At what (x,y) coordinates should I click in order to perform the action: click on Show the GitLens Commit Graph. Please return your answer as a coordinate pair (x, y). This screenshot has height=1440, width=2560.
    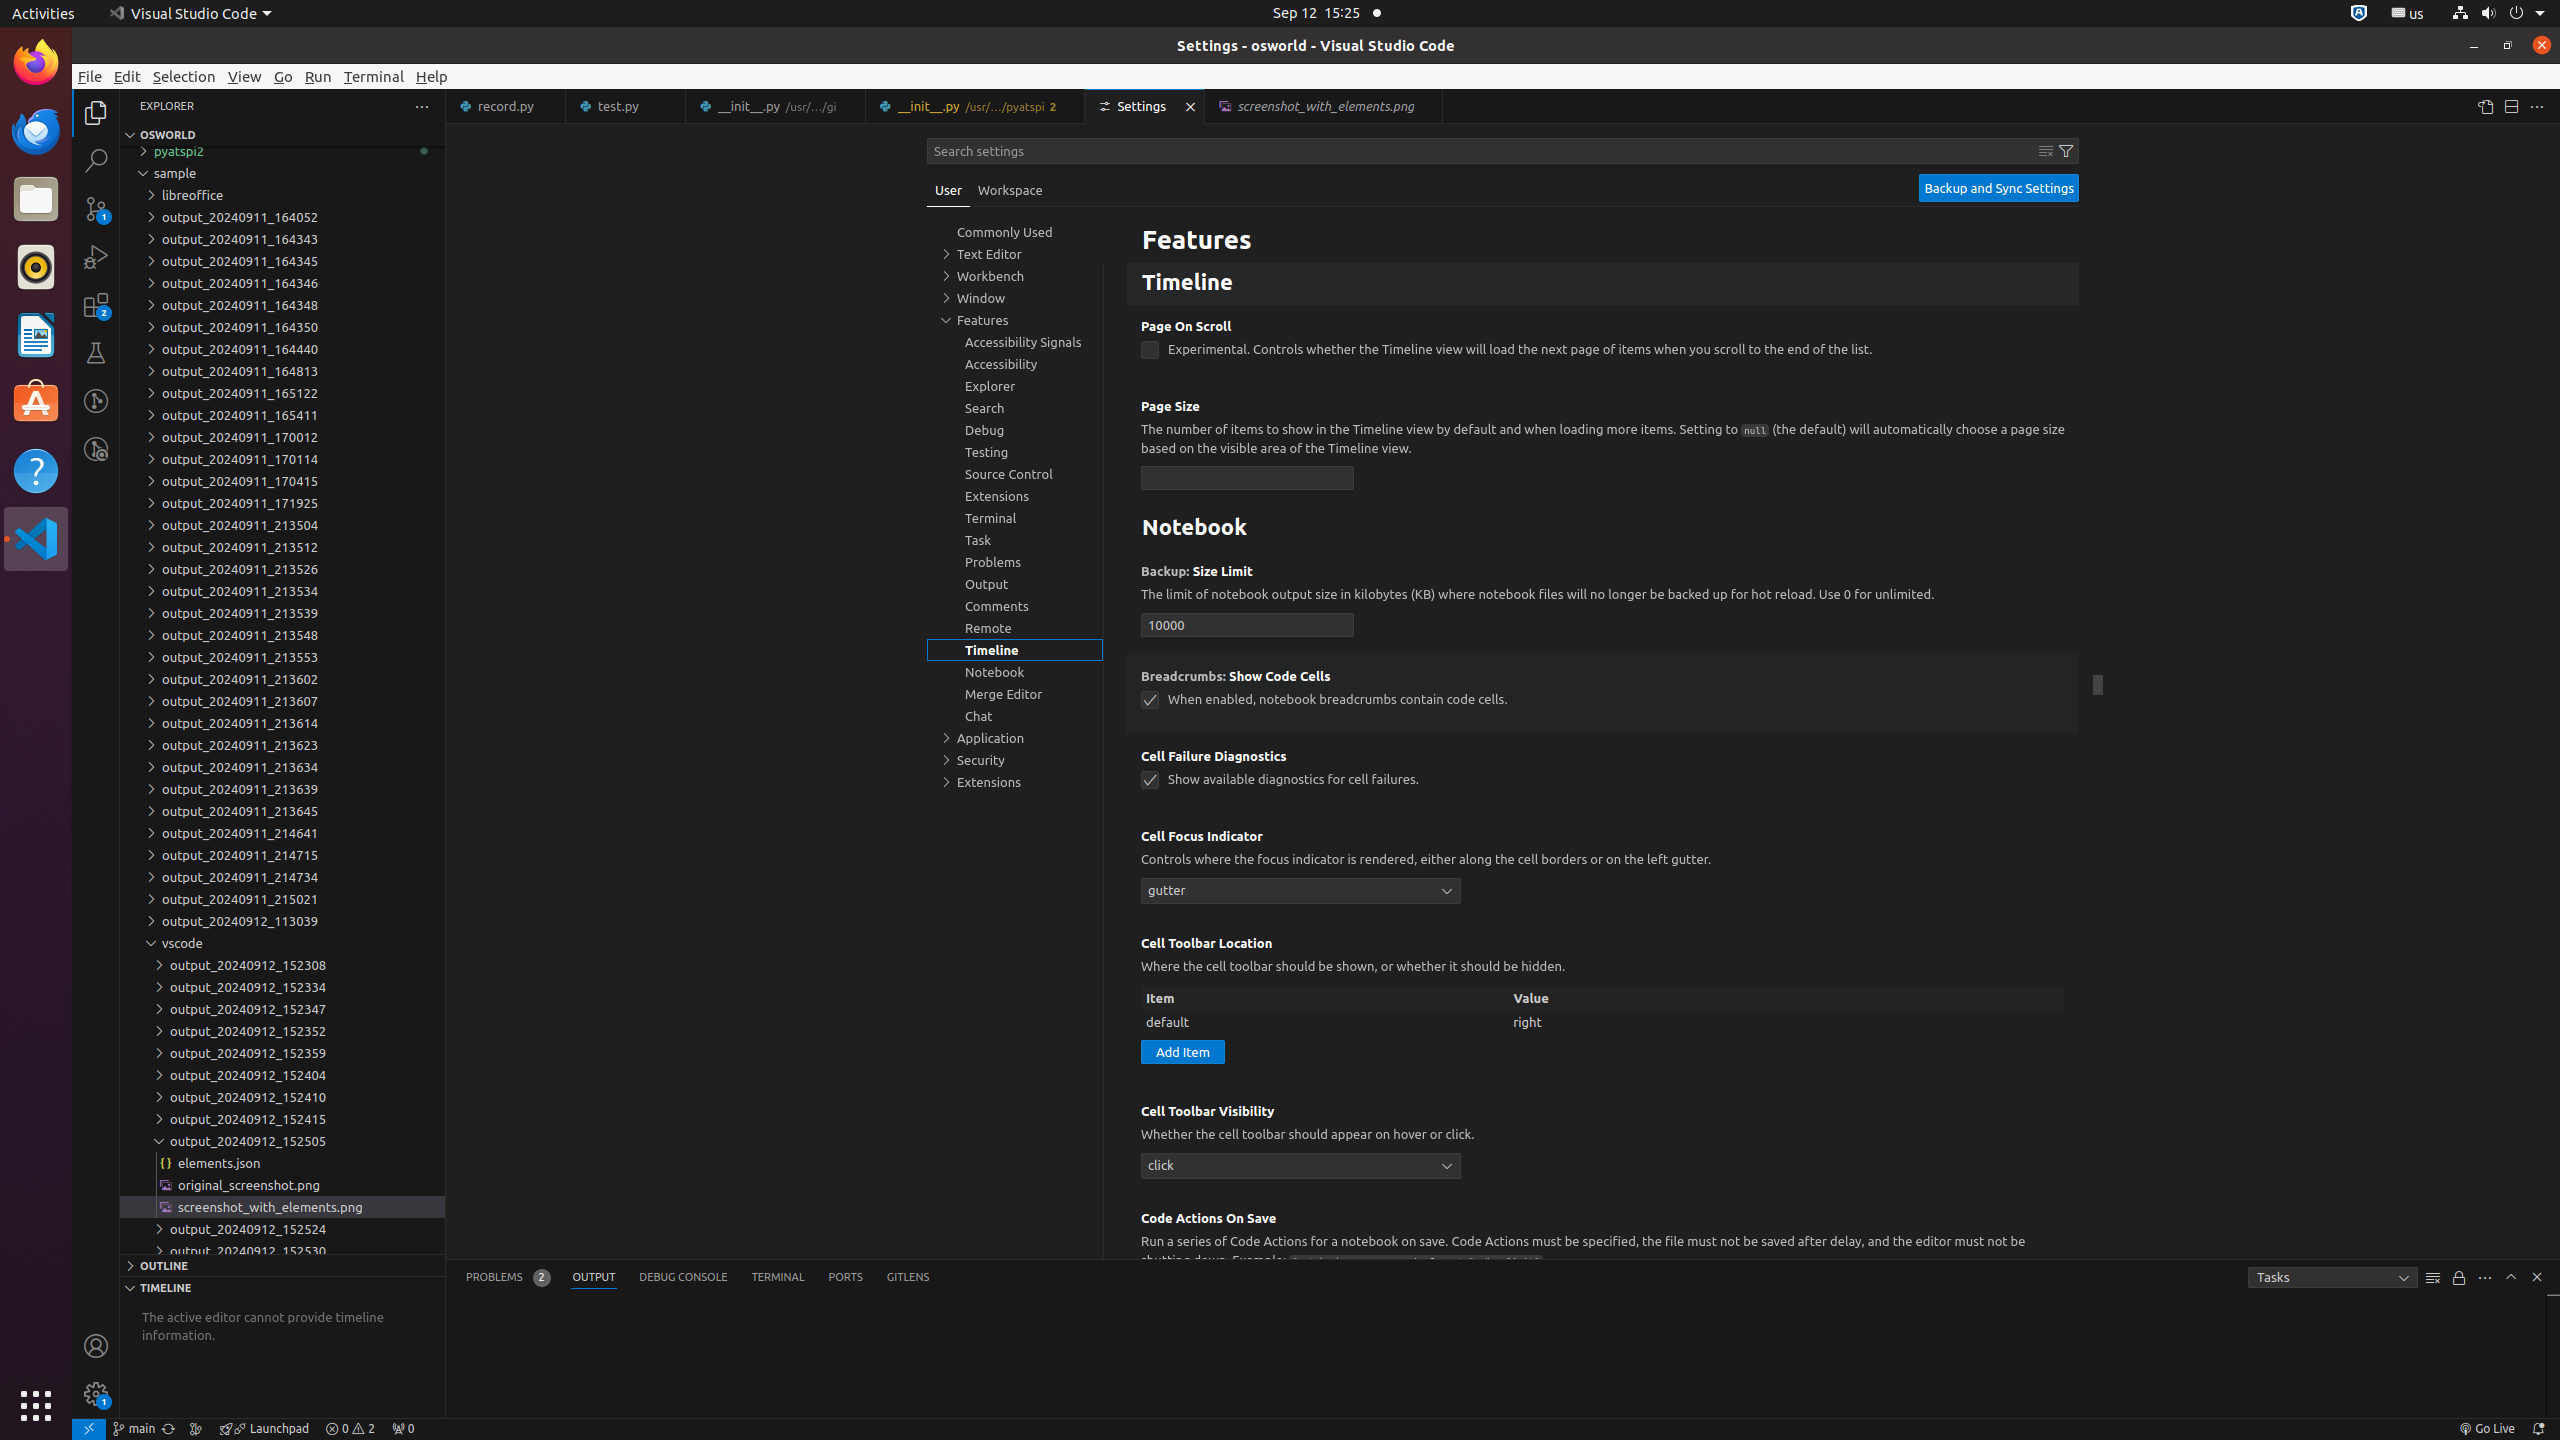
    Looking at the image, I should click on (196, 1429).